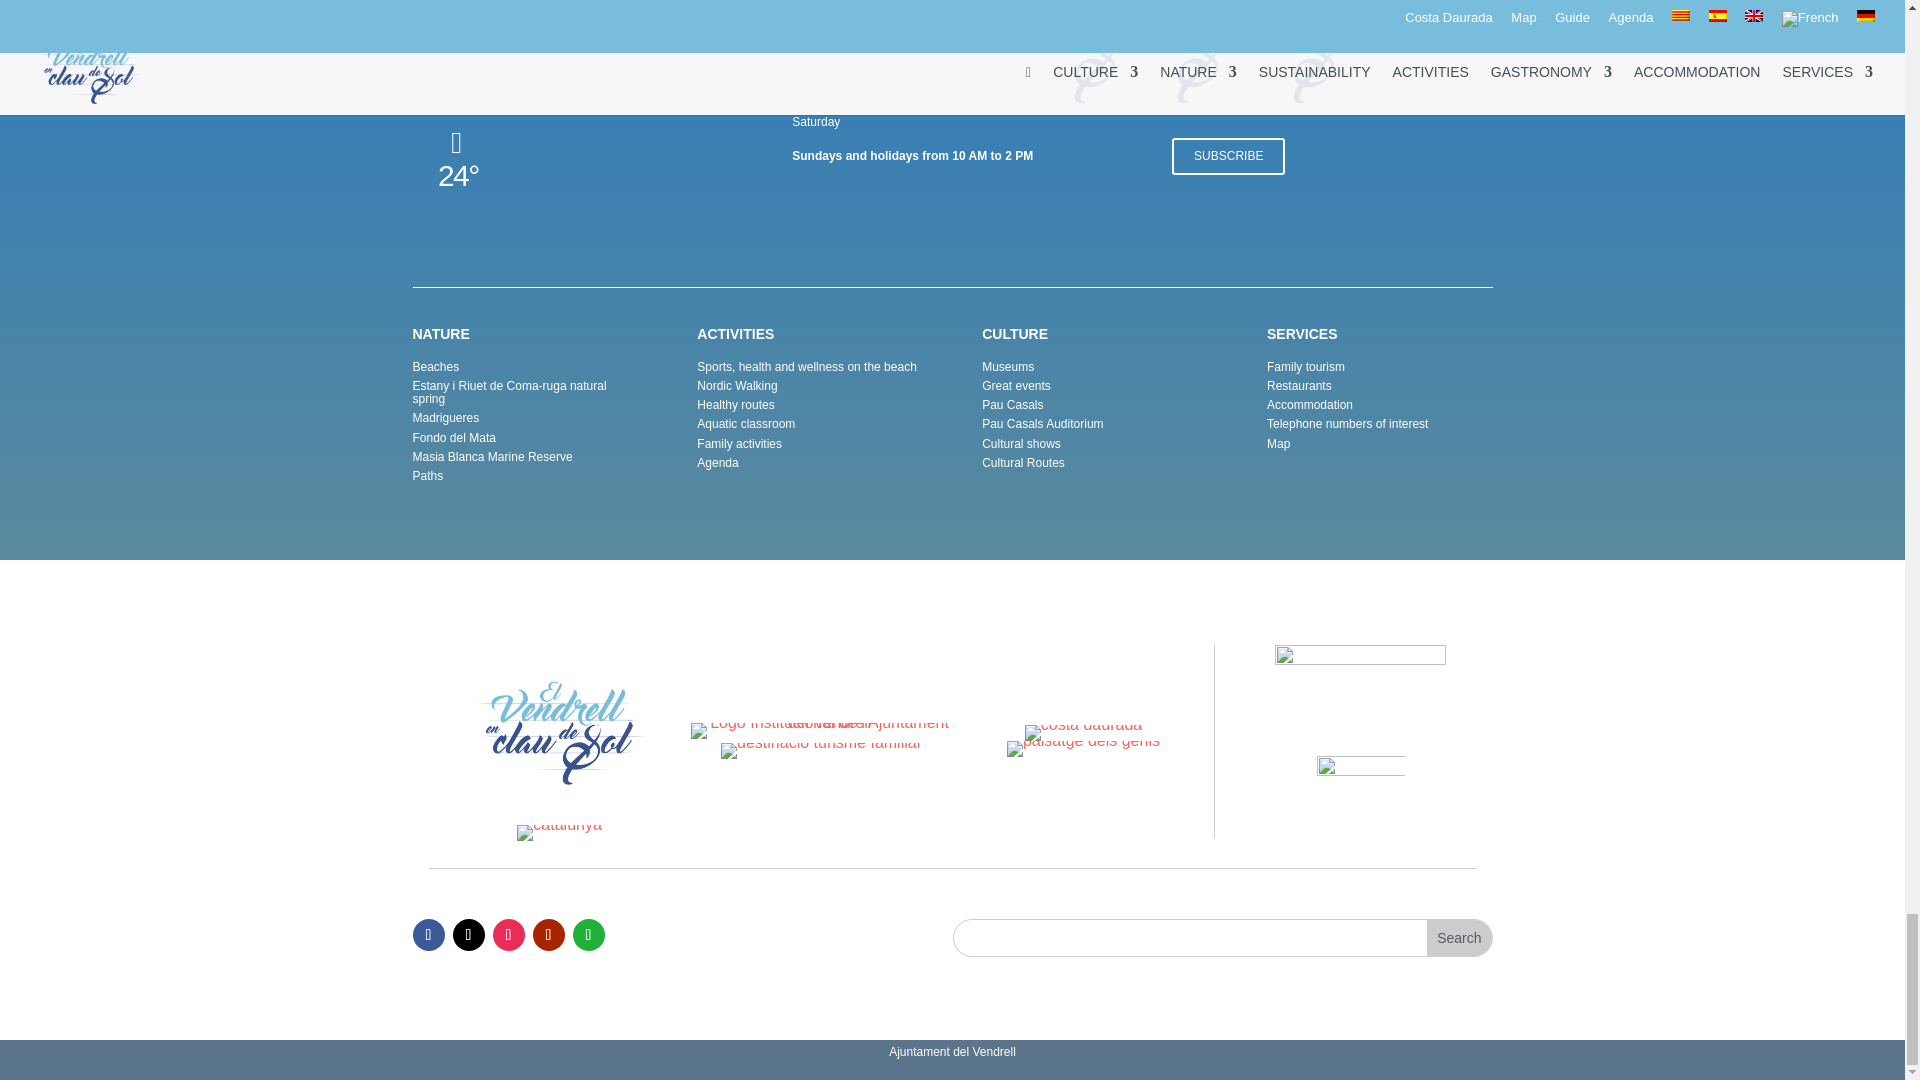 The image size is (1920, 1080). Describe the element at coordinates (1360, 797) in the screenshot. I see `Logo Bandera Blava` at that location.